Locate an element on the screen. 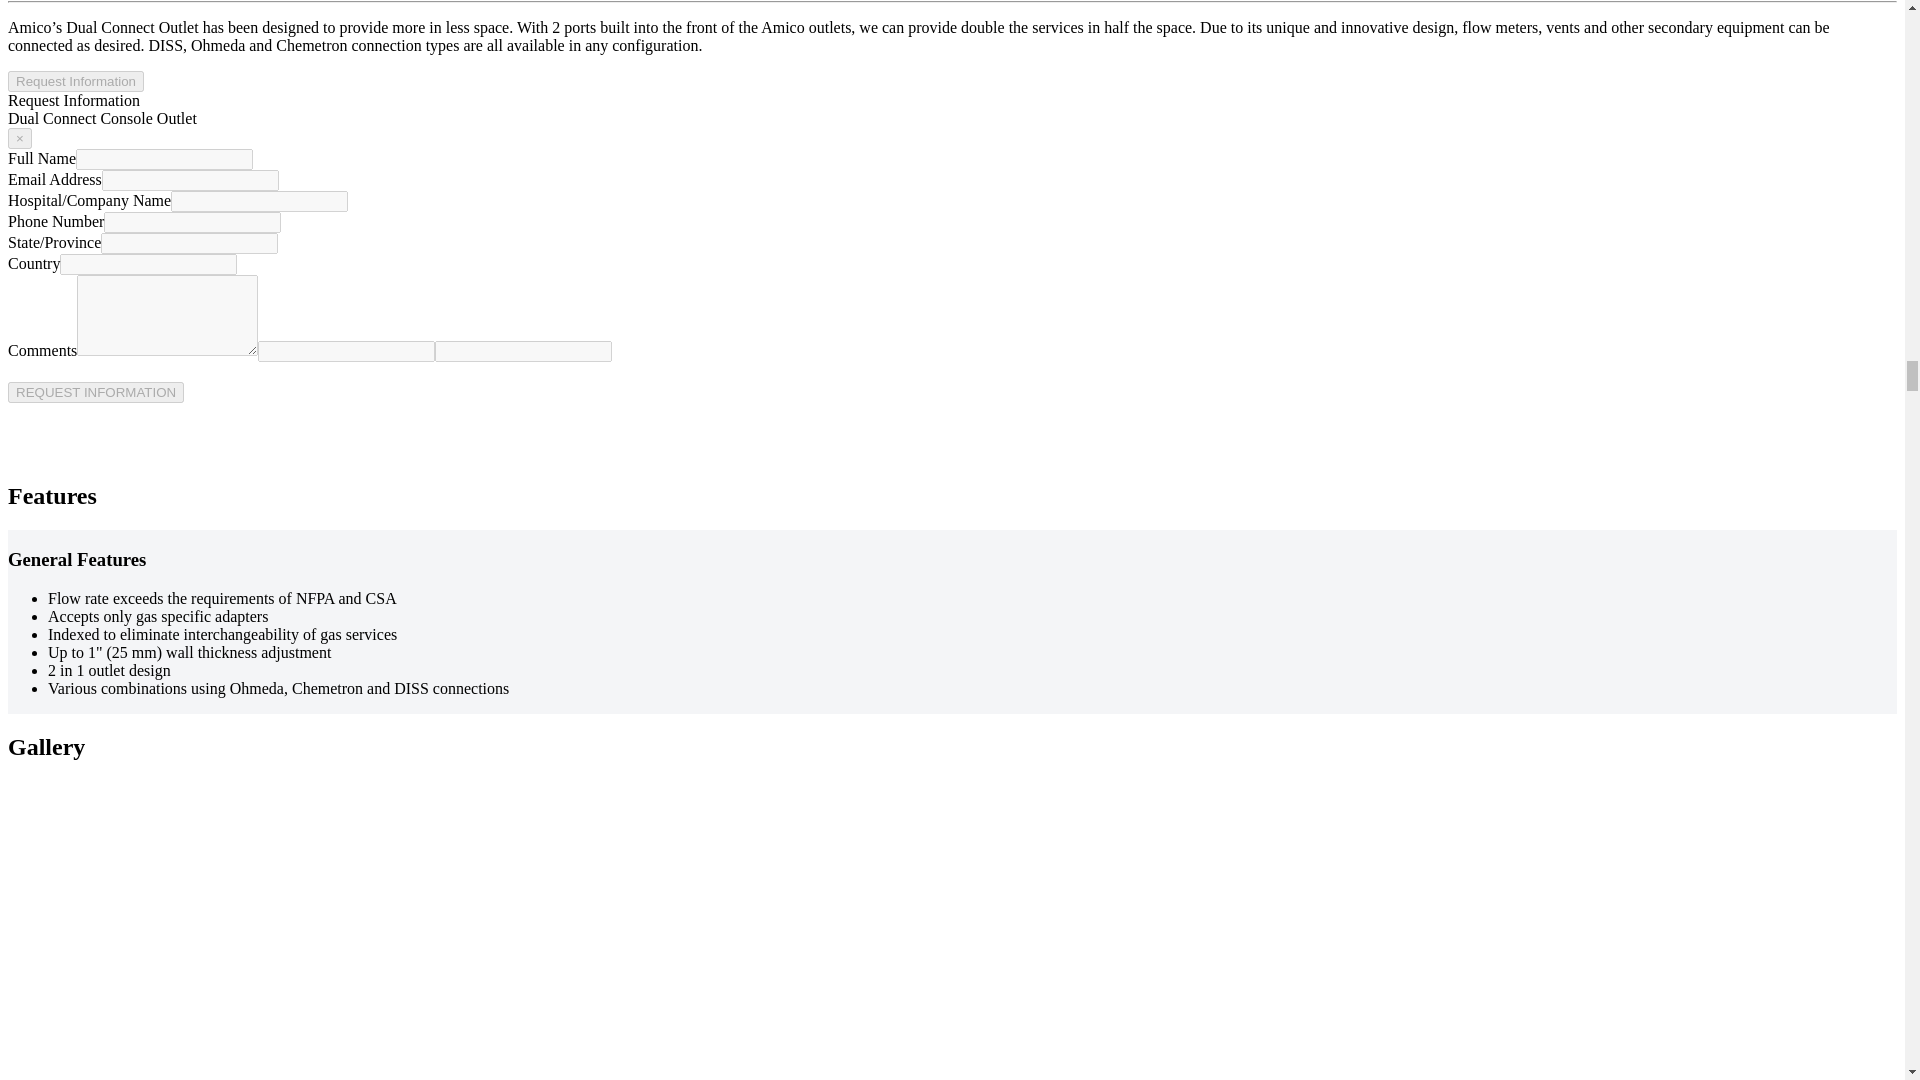  REQUEST INFORMATION is located at coordinates (96, 392).